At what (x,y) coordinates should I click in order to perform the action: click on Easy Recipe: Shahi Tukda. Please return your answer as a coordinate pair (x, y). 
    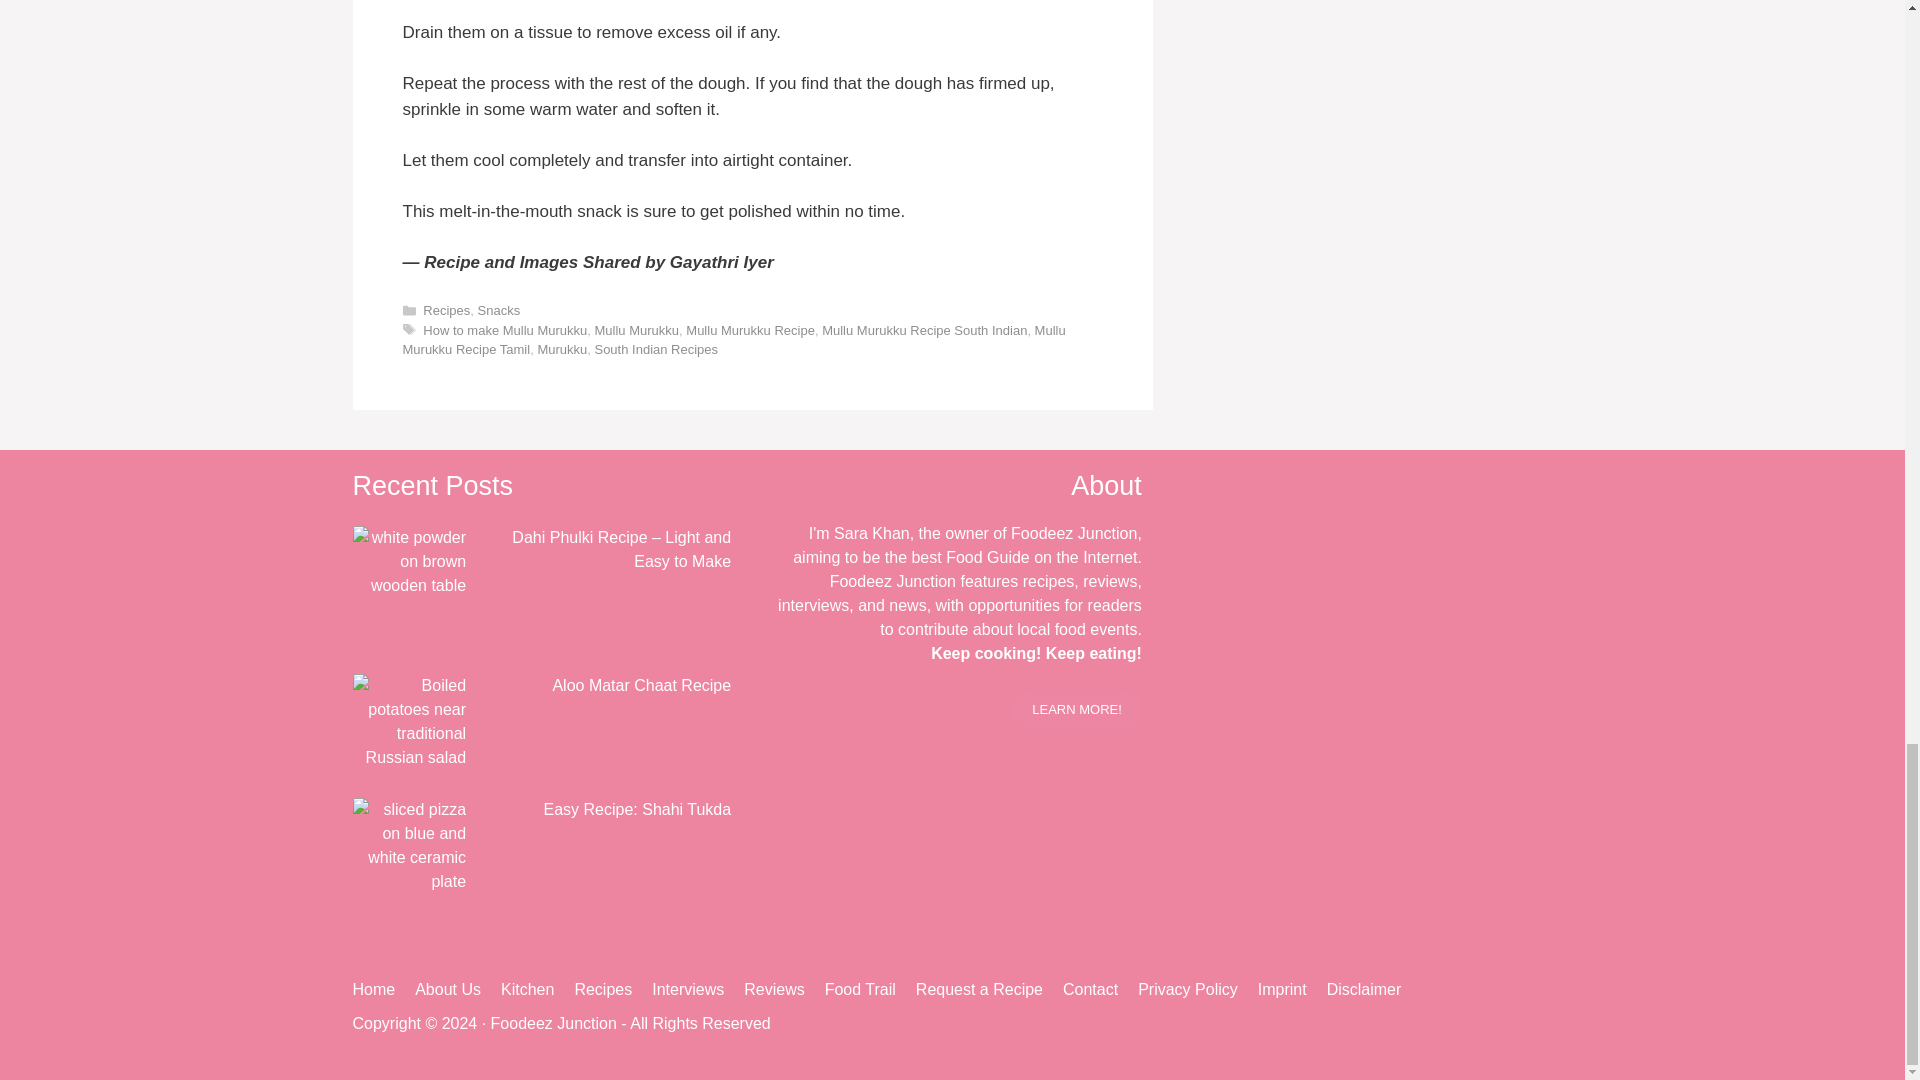
    Looking at the image, I should click on (637, 809).